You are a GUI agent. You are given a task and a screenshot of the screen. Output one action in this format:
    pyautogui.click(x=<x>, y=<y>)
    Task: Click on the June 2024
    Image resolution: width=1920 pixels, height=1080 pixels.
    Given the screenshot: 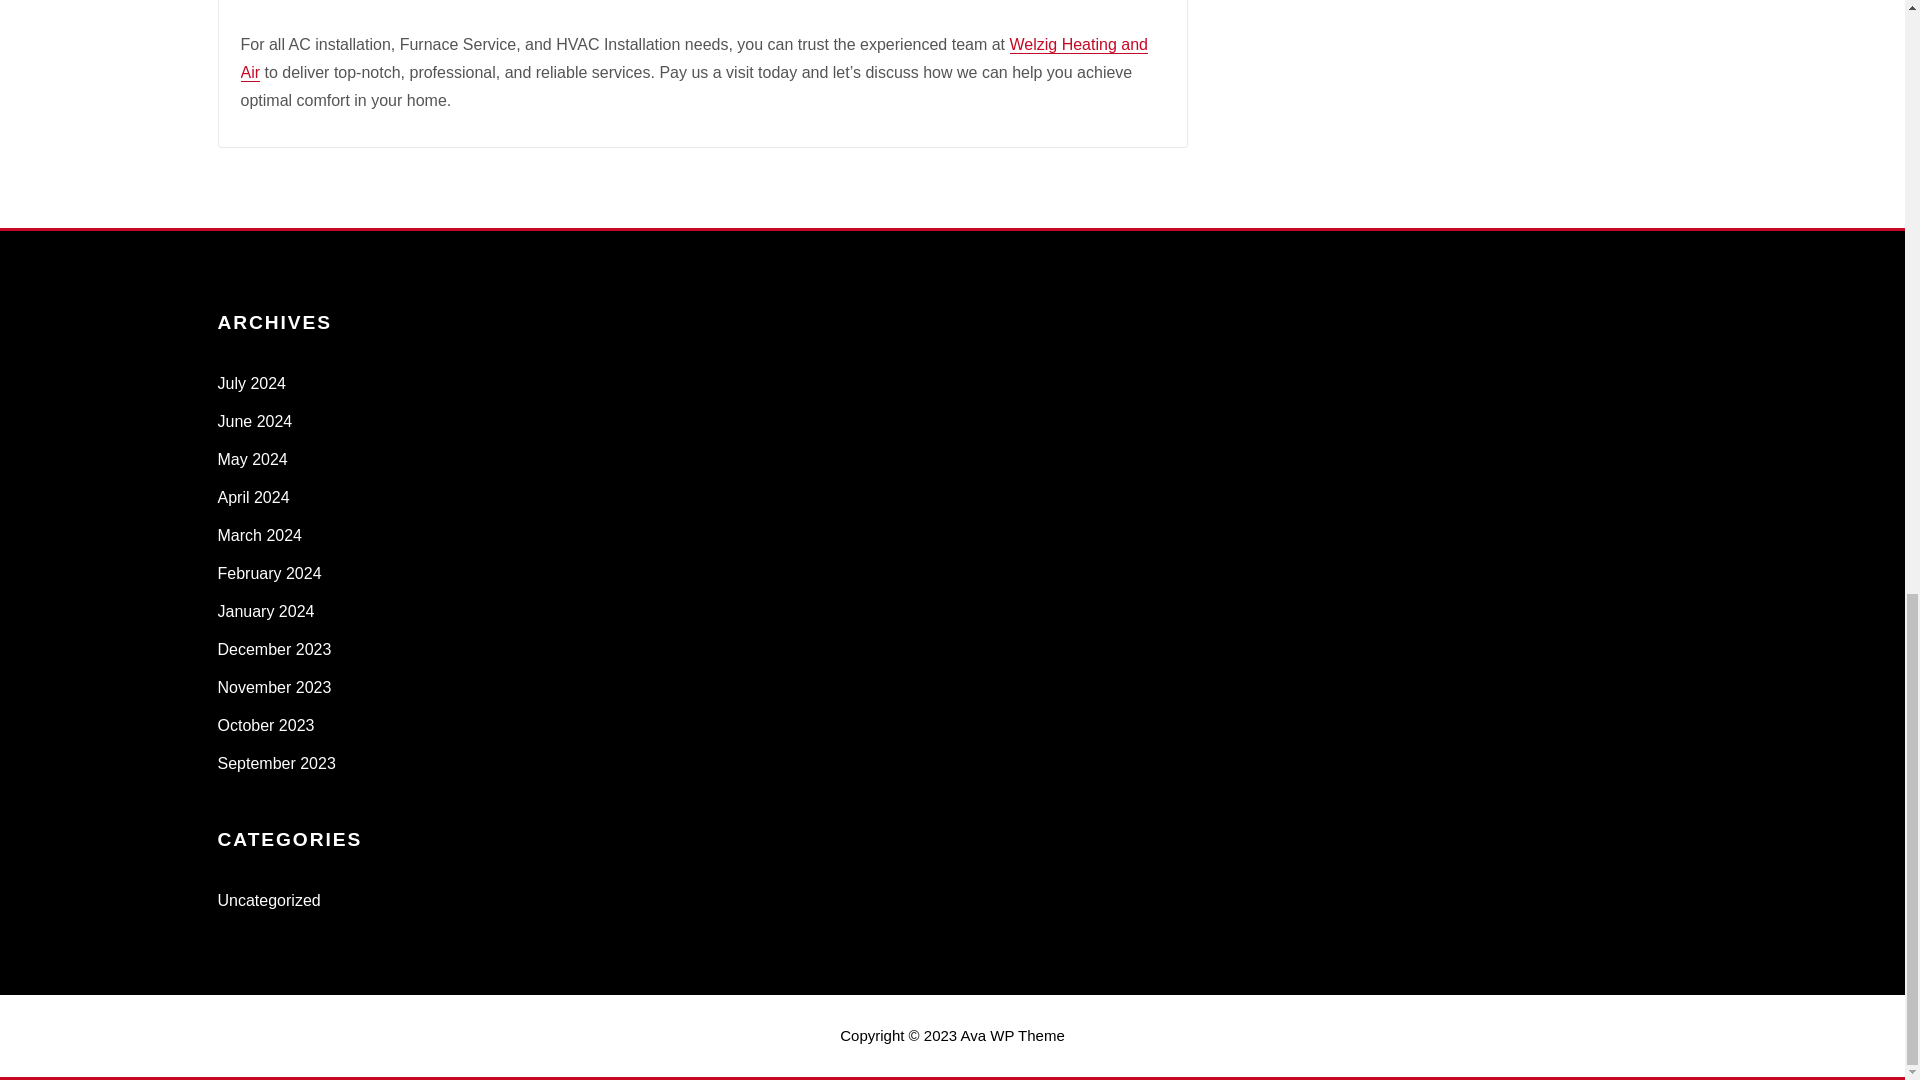 What is the action you would take?
    pyautogui.click(x=256, y=420)
    